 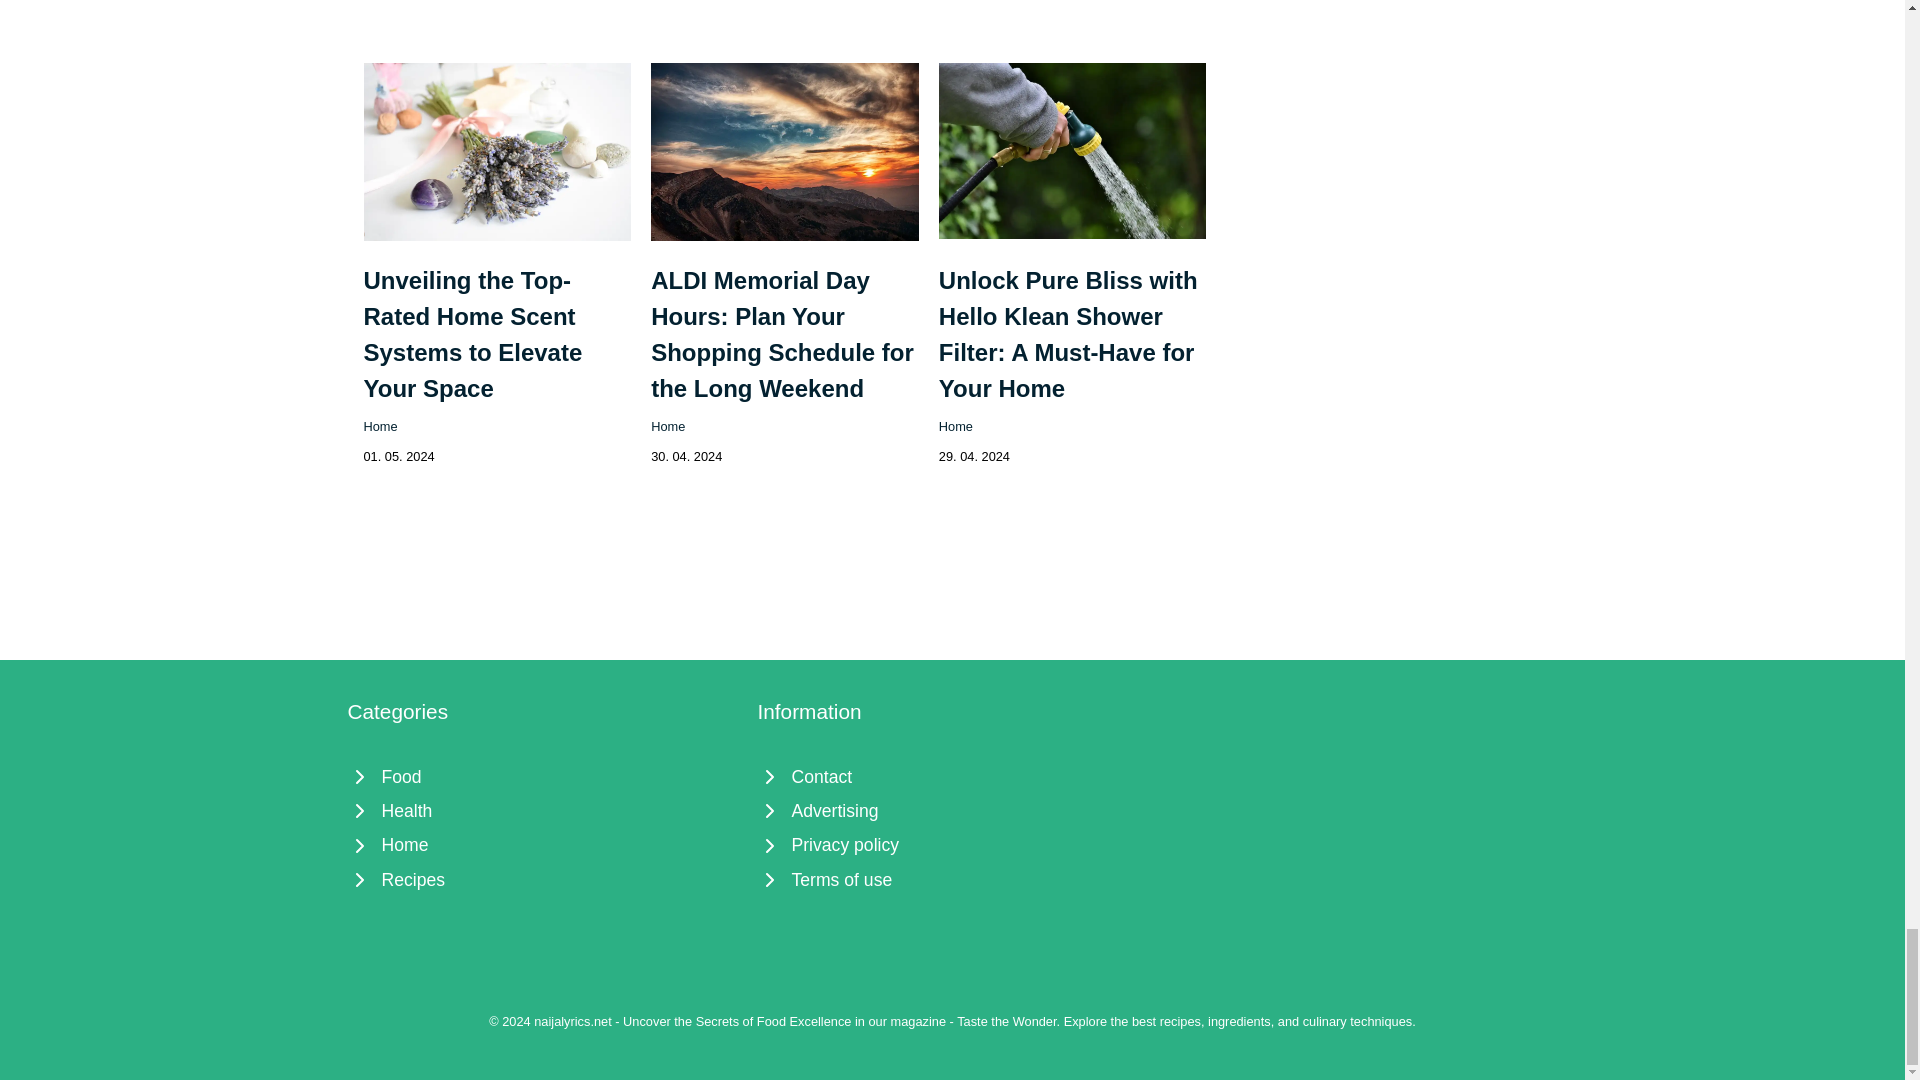 What do you see at coordinates (956, 426) in the screenshot?
I see `Home` at bounding box center [956, 426].